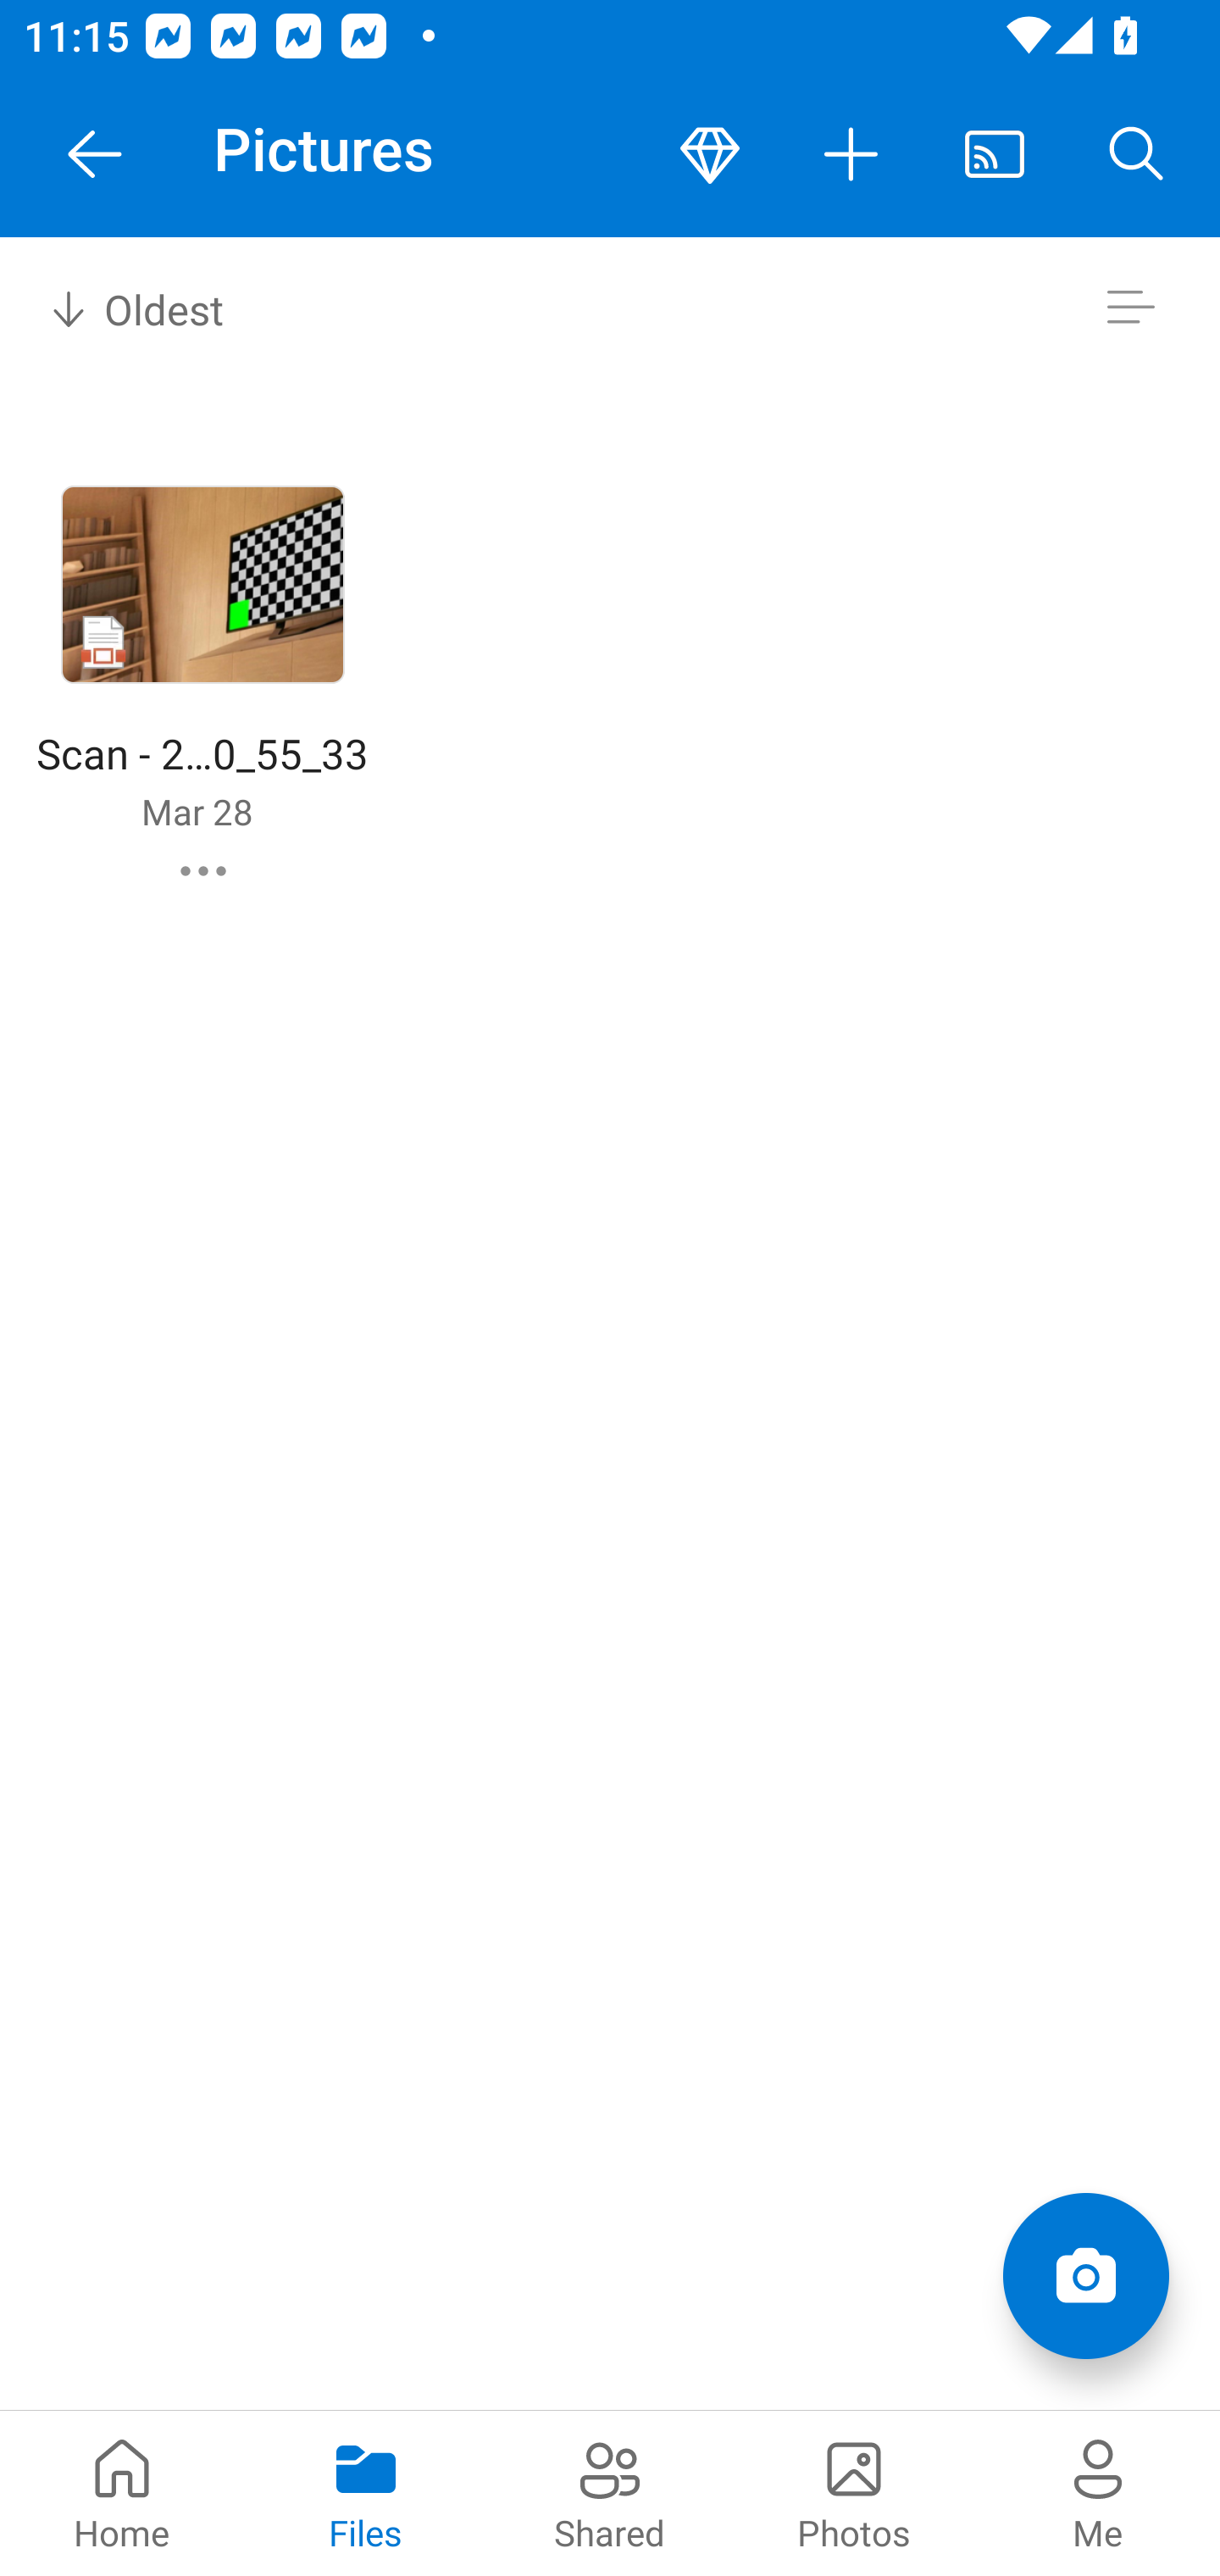 The width and height of the screenshot is (1220, 2576). I want to click on Search button, so click(1137, 154).